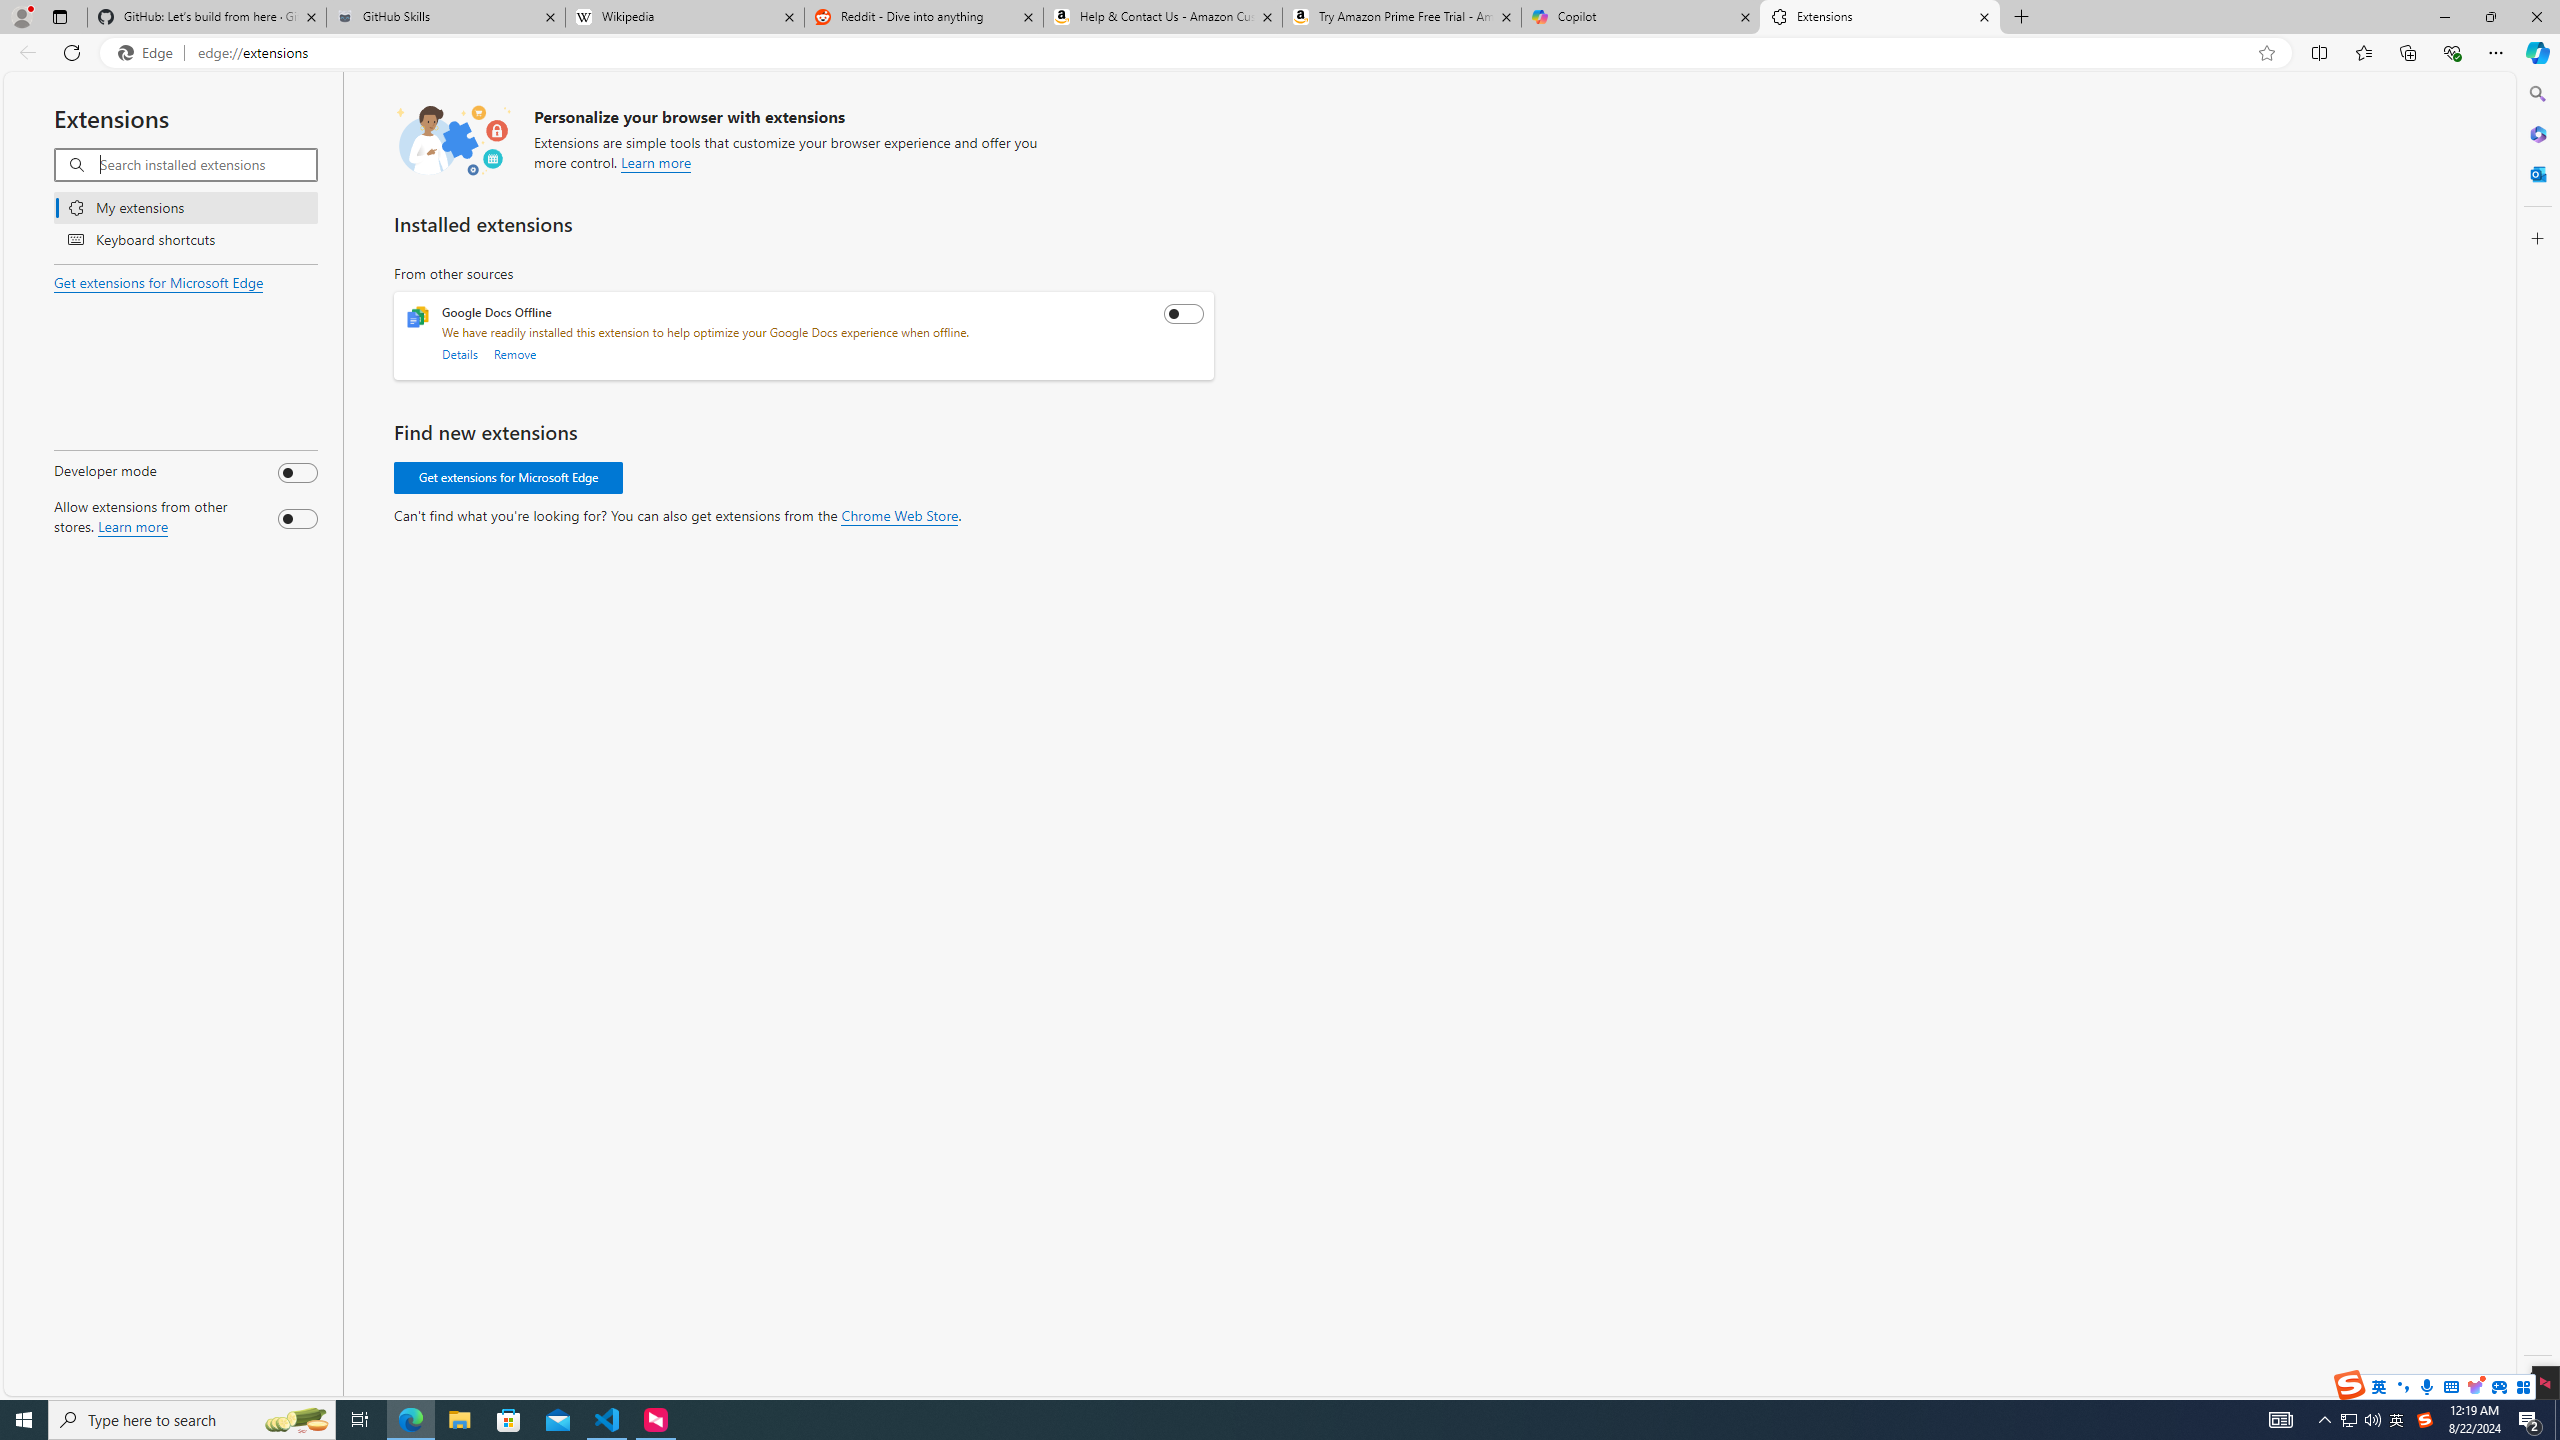 The image size is (2560, 1440). What do you see at coordinates (516, 353) in the screenshot?
I see `Remove` at bounding box center [516, 353].